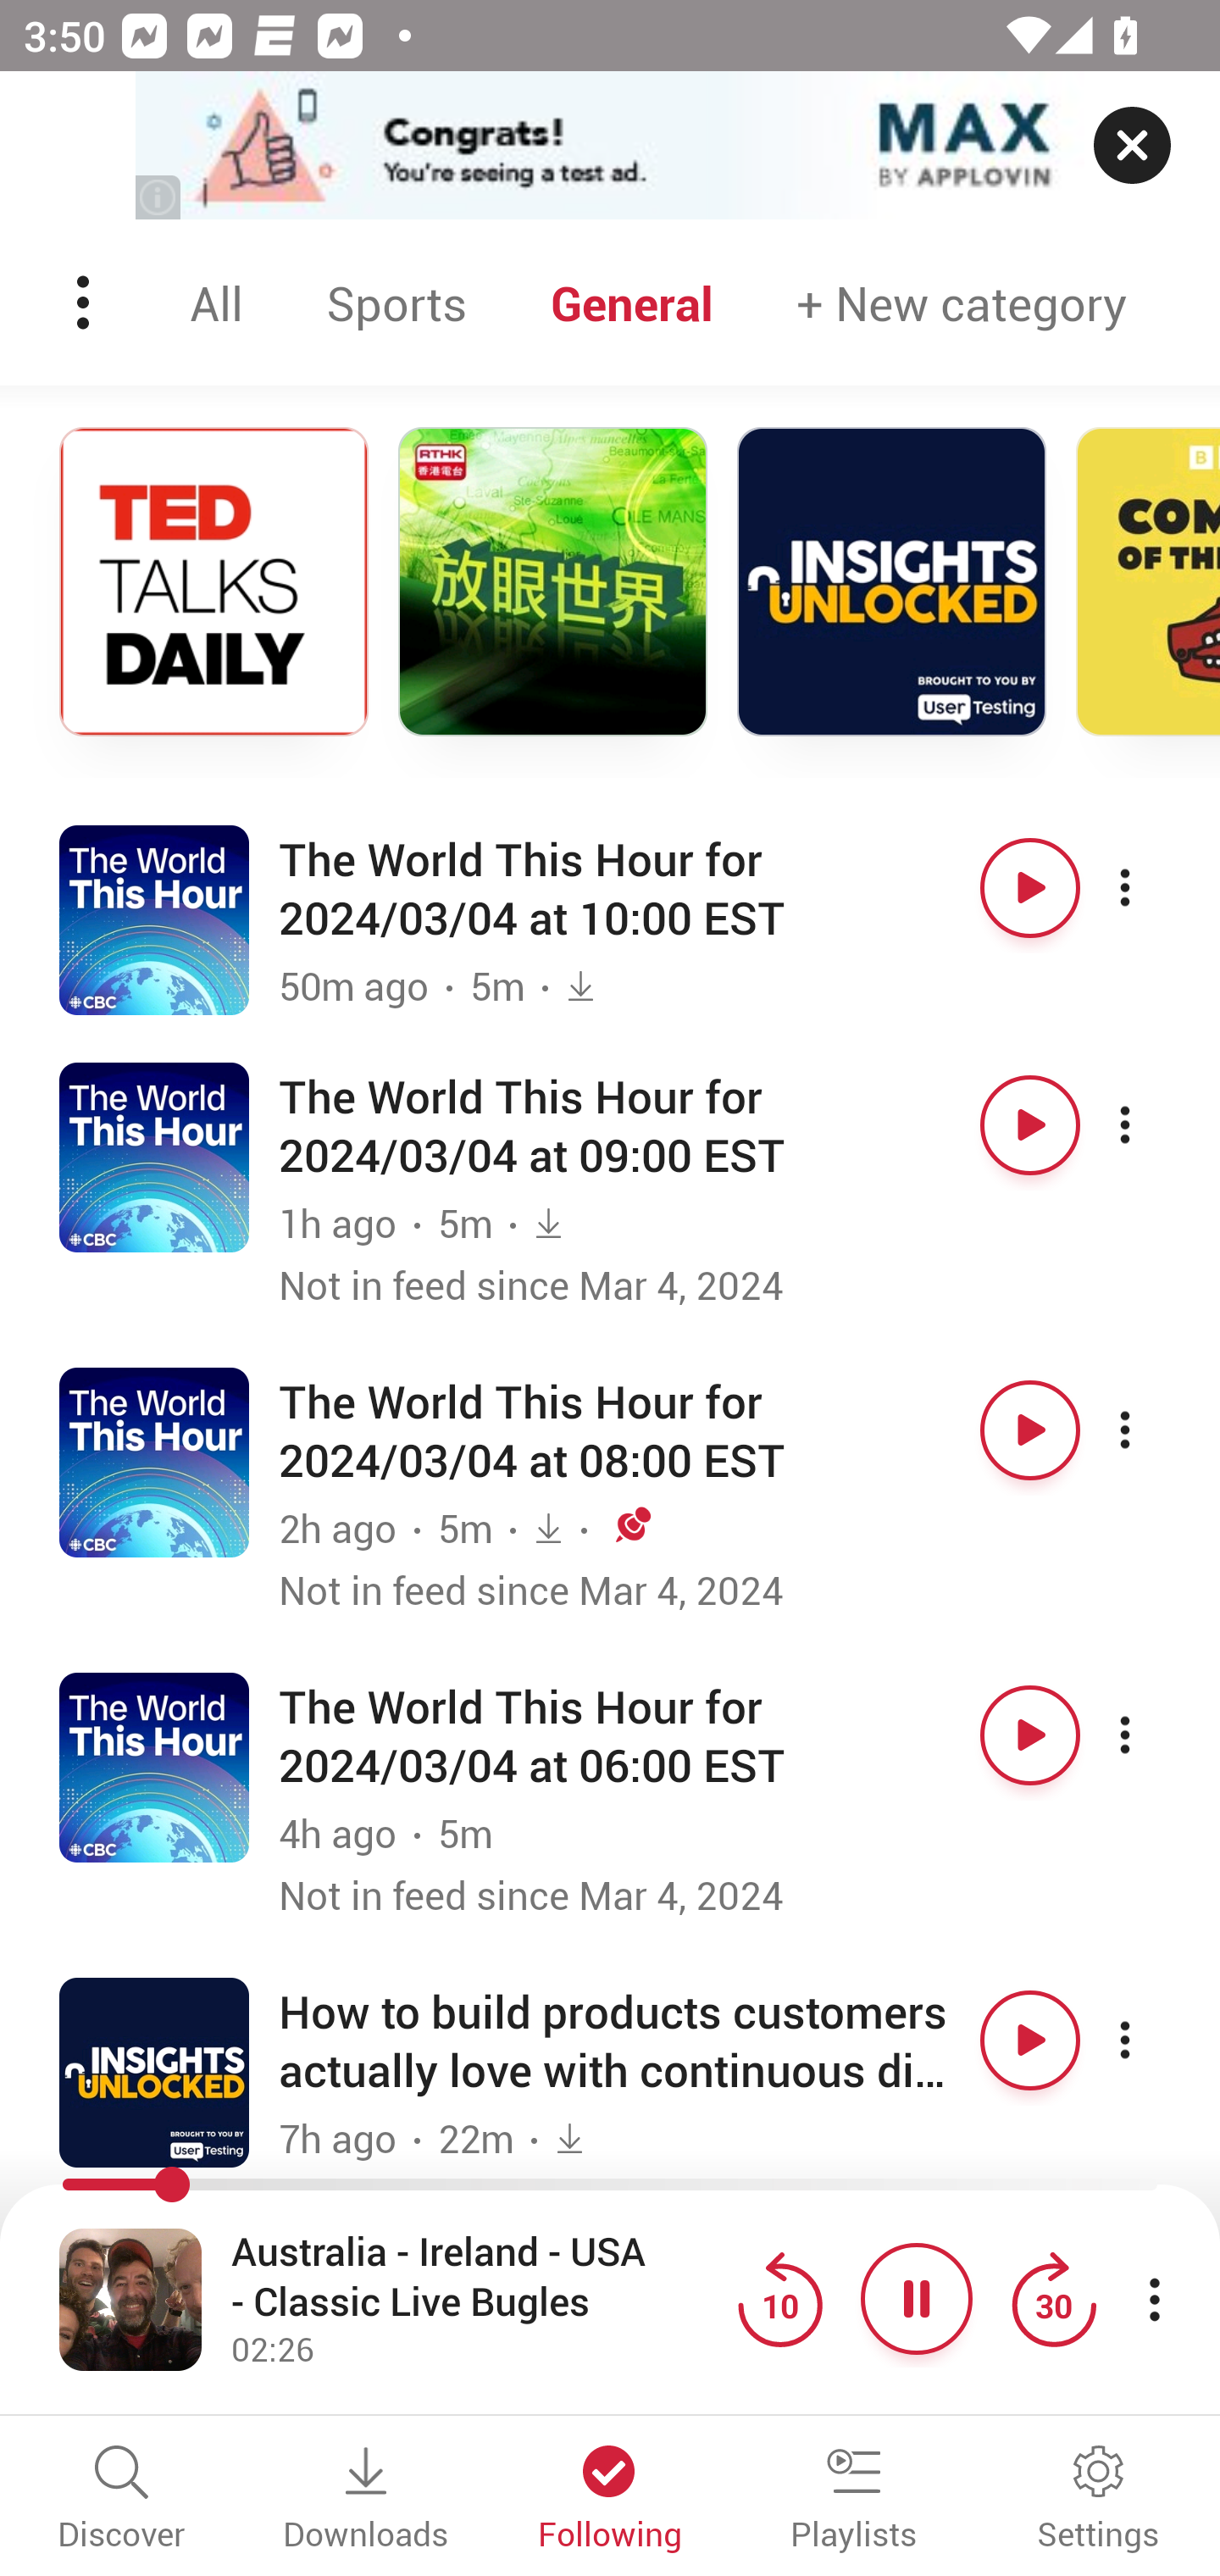  Describe the element at coordinates (1030, 2040) in the screenshot. I see `Play button` at that location.